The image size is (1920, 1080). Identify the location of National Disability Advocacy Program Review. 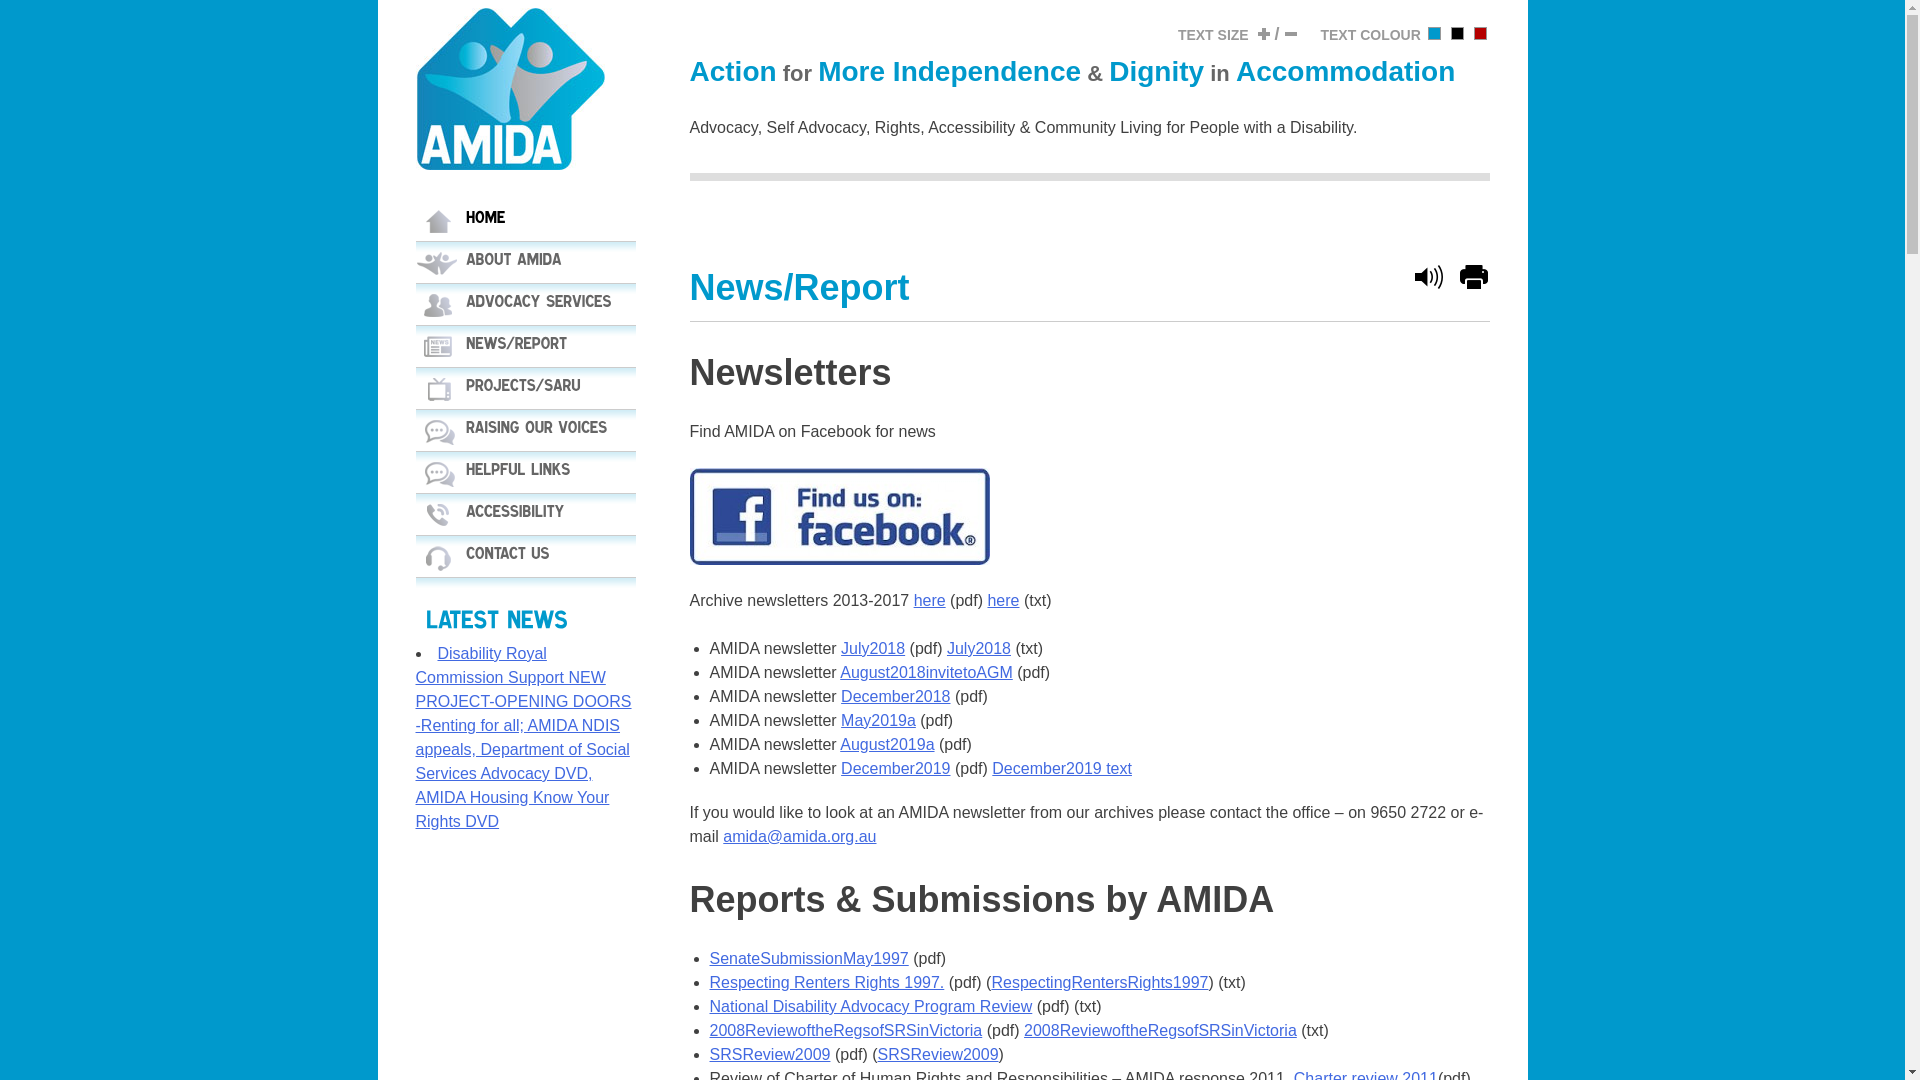
(872, 1006).